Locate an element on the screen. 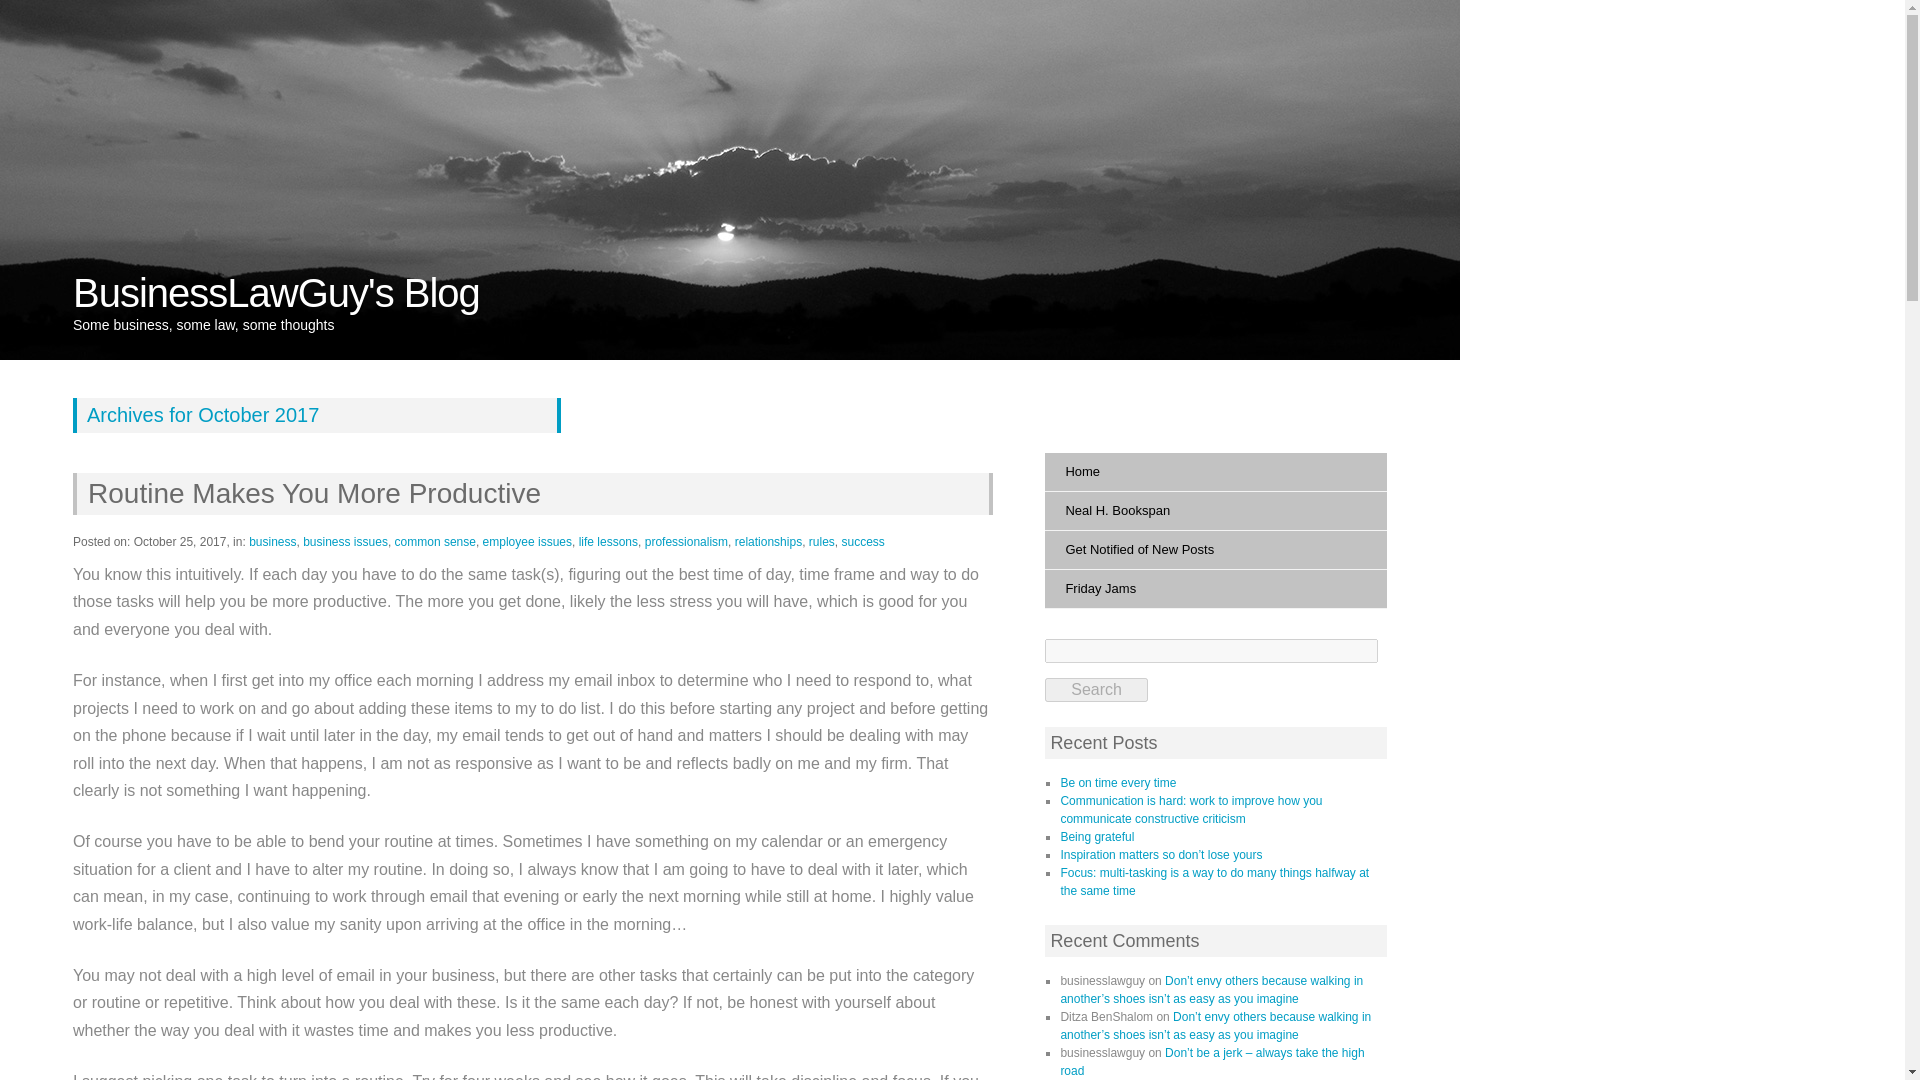 The image size is (1920, 1080). Search is located at coordinates (1095, 690).